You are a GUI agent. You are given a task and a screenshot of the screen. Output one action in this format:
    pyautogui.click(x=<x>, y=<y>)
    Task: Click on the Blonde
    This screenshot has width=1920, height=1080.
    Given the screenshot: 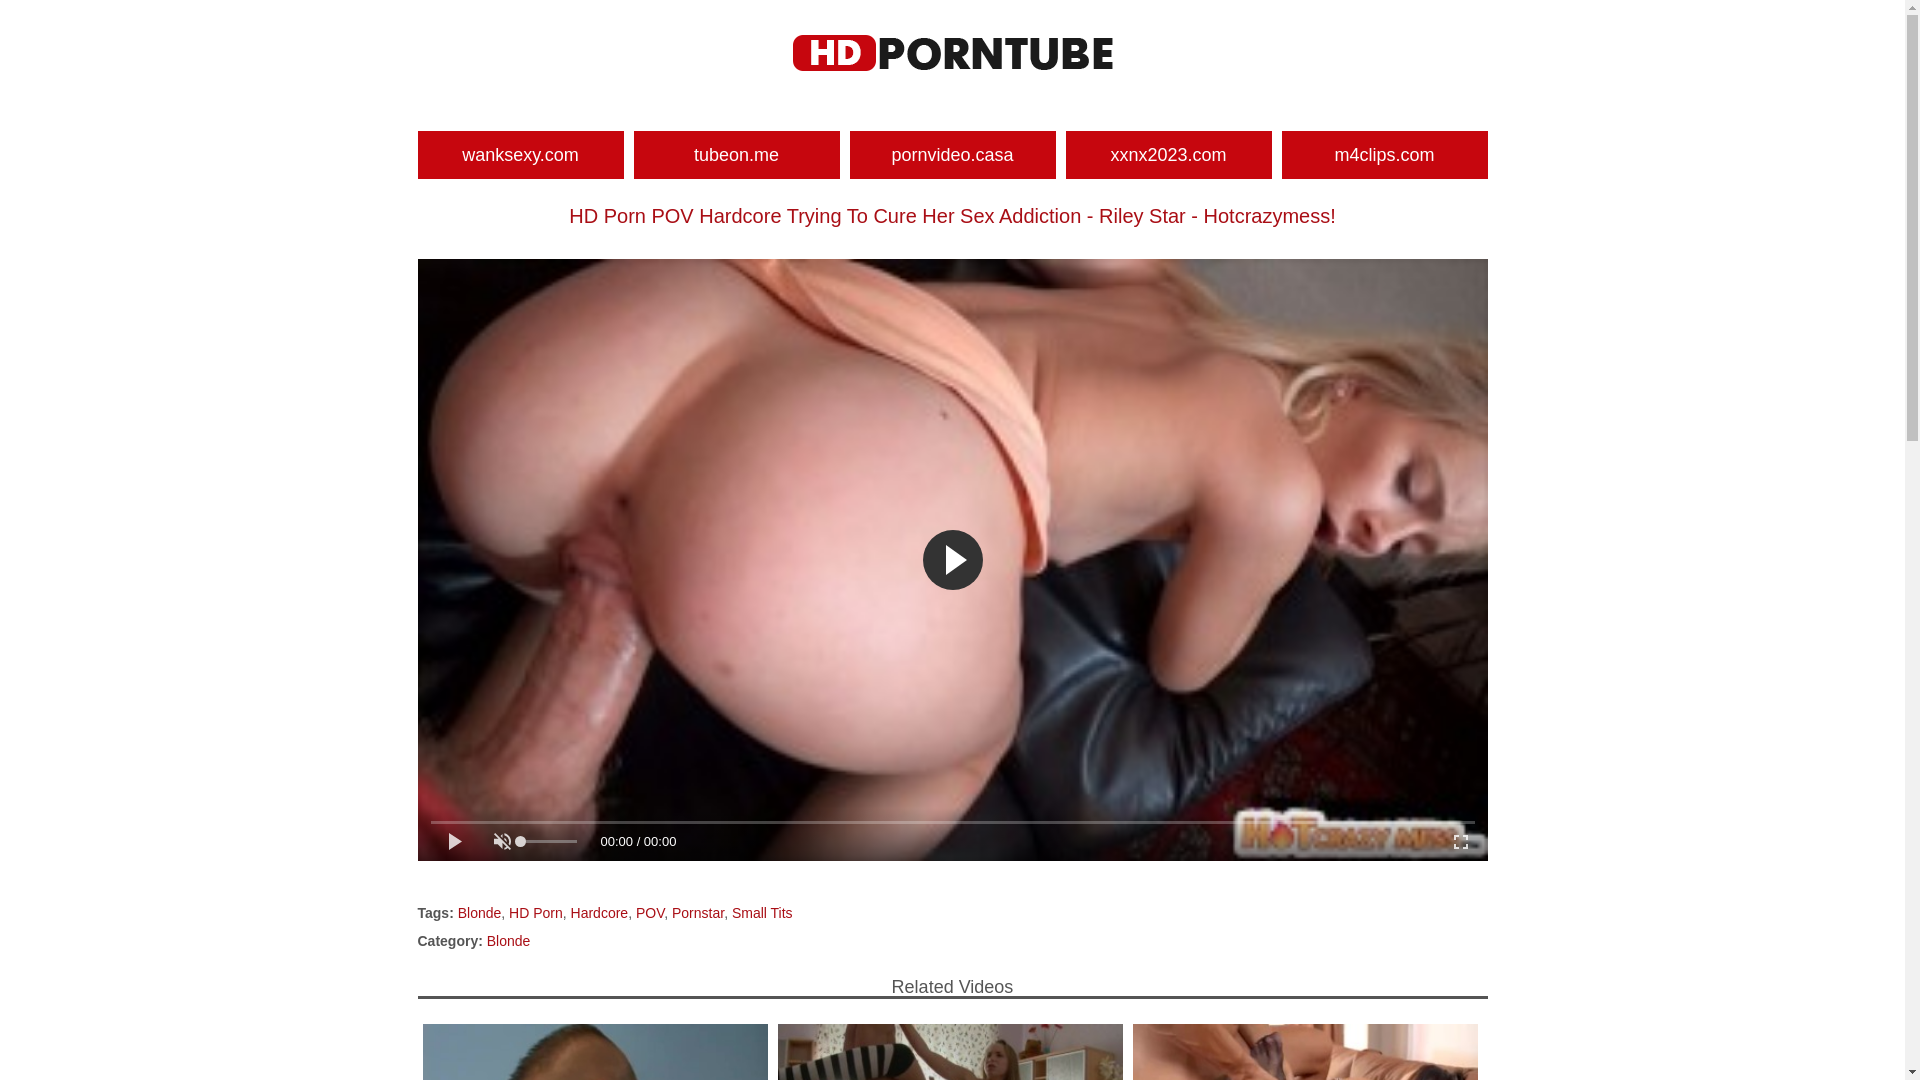 What is the action you would take?
    pyautogui.click(x=480, y=912)
    